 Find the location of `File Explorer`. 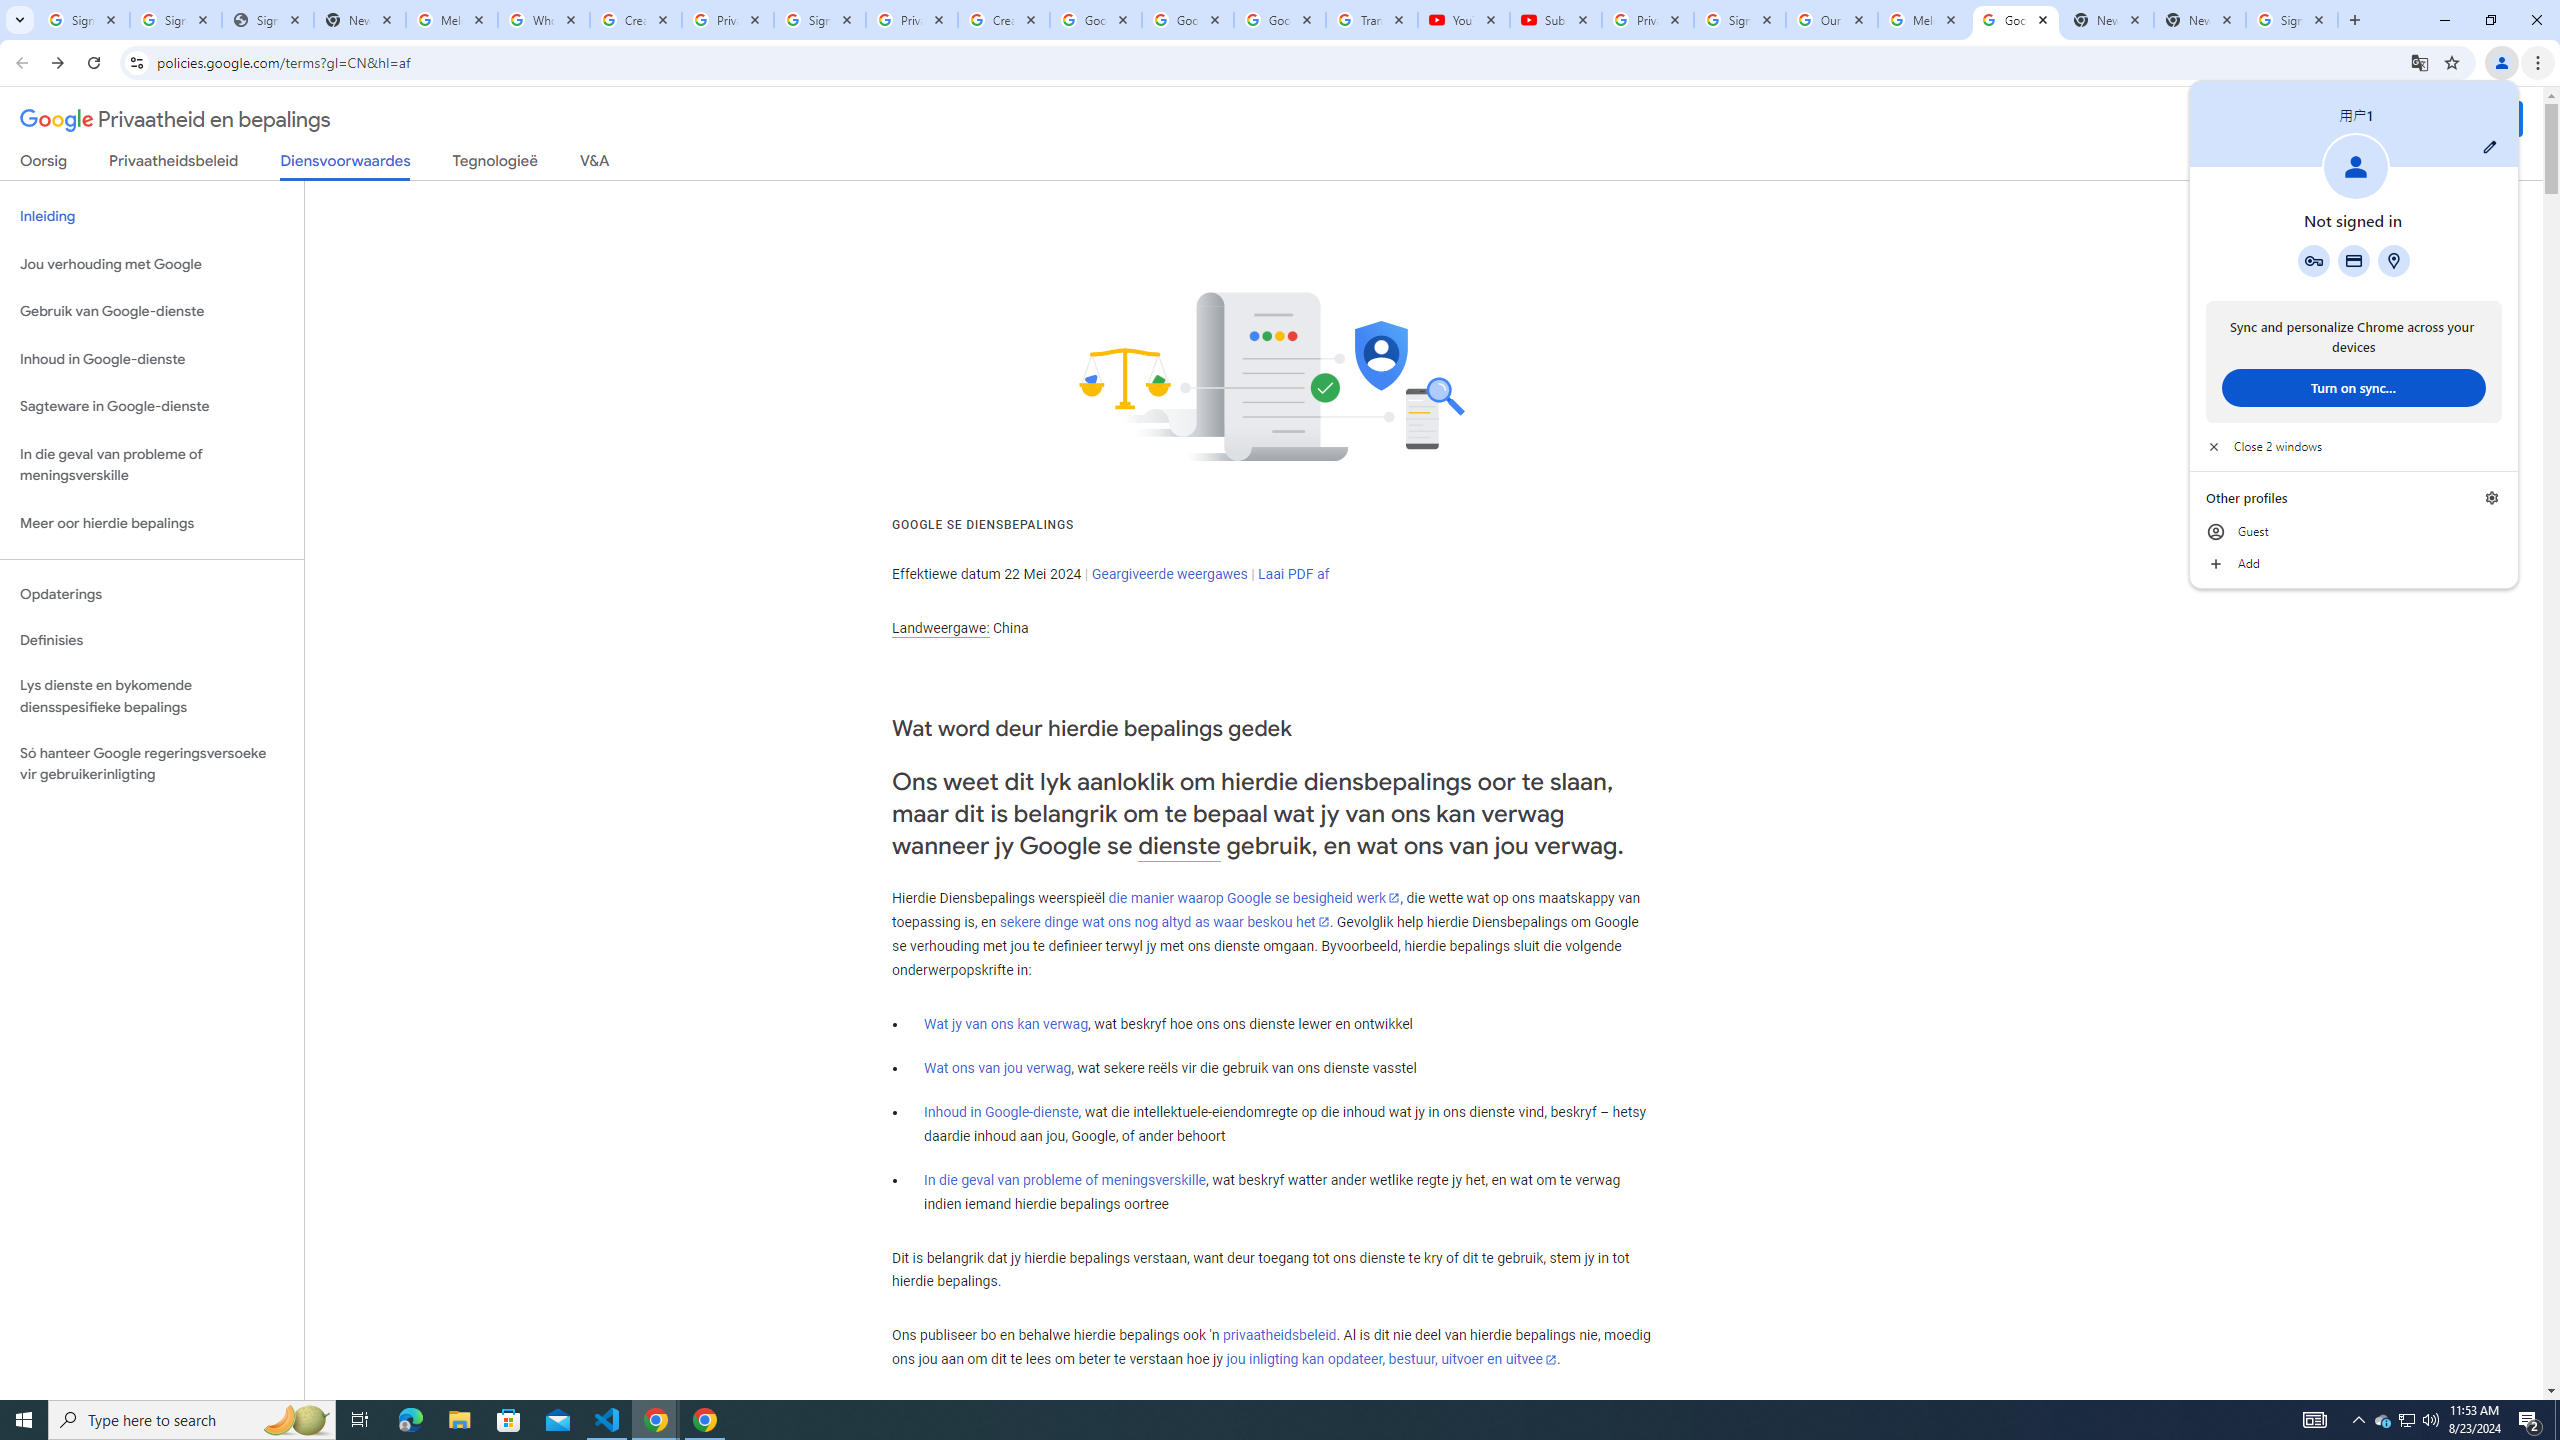

File Explorer is located at coordinates (459, 1420).